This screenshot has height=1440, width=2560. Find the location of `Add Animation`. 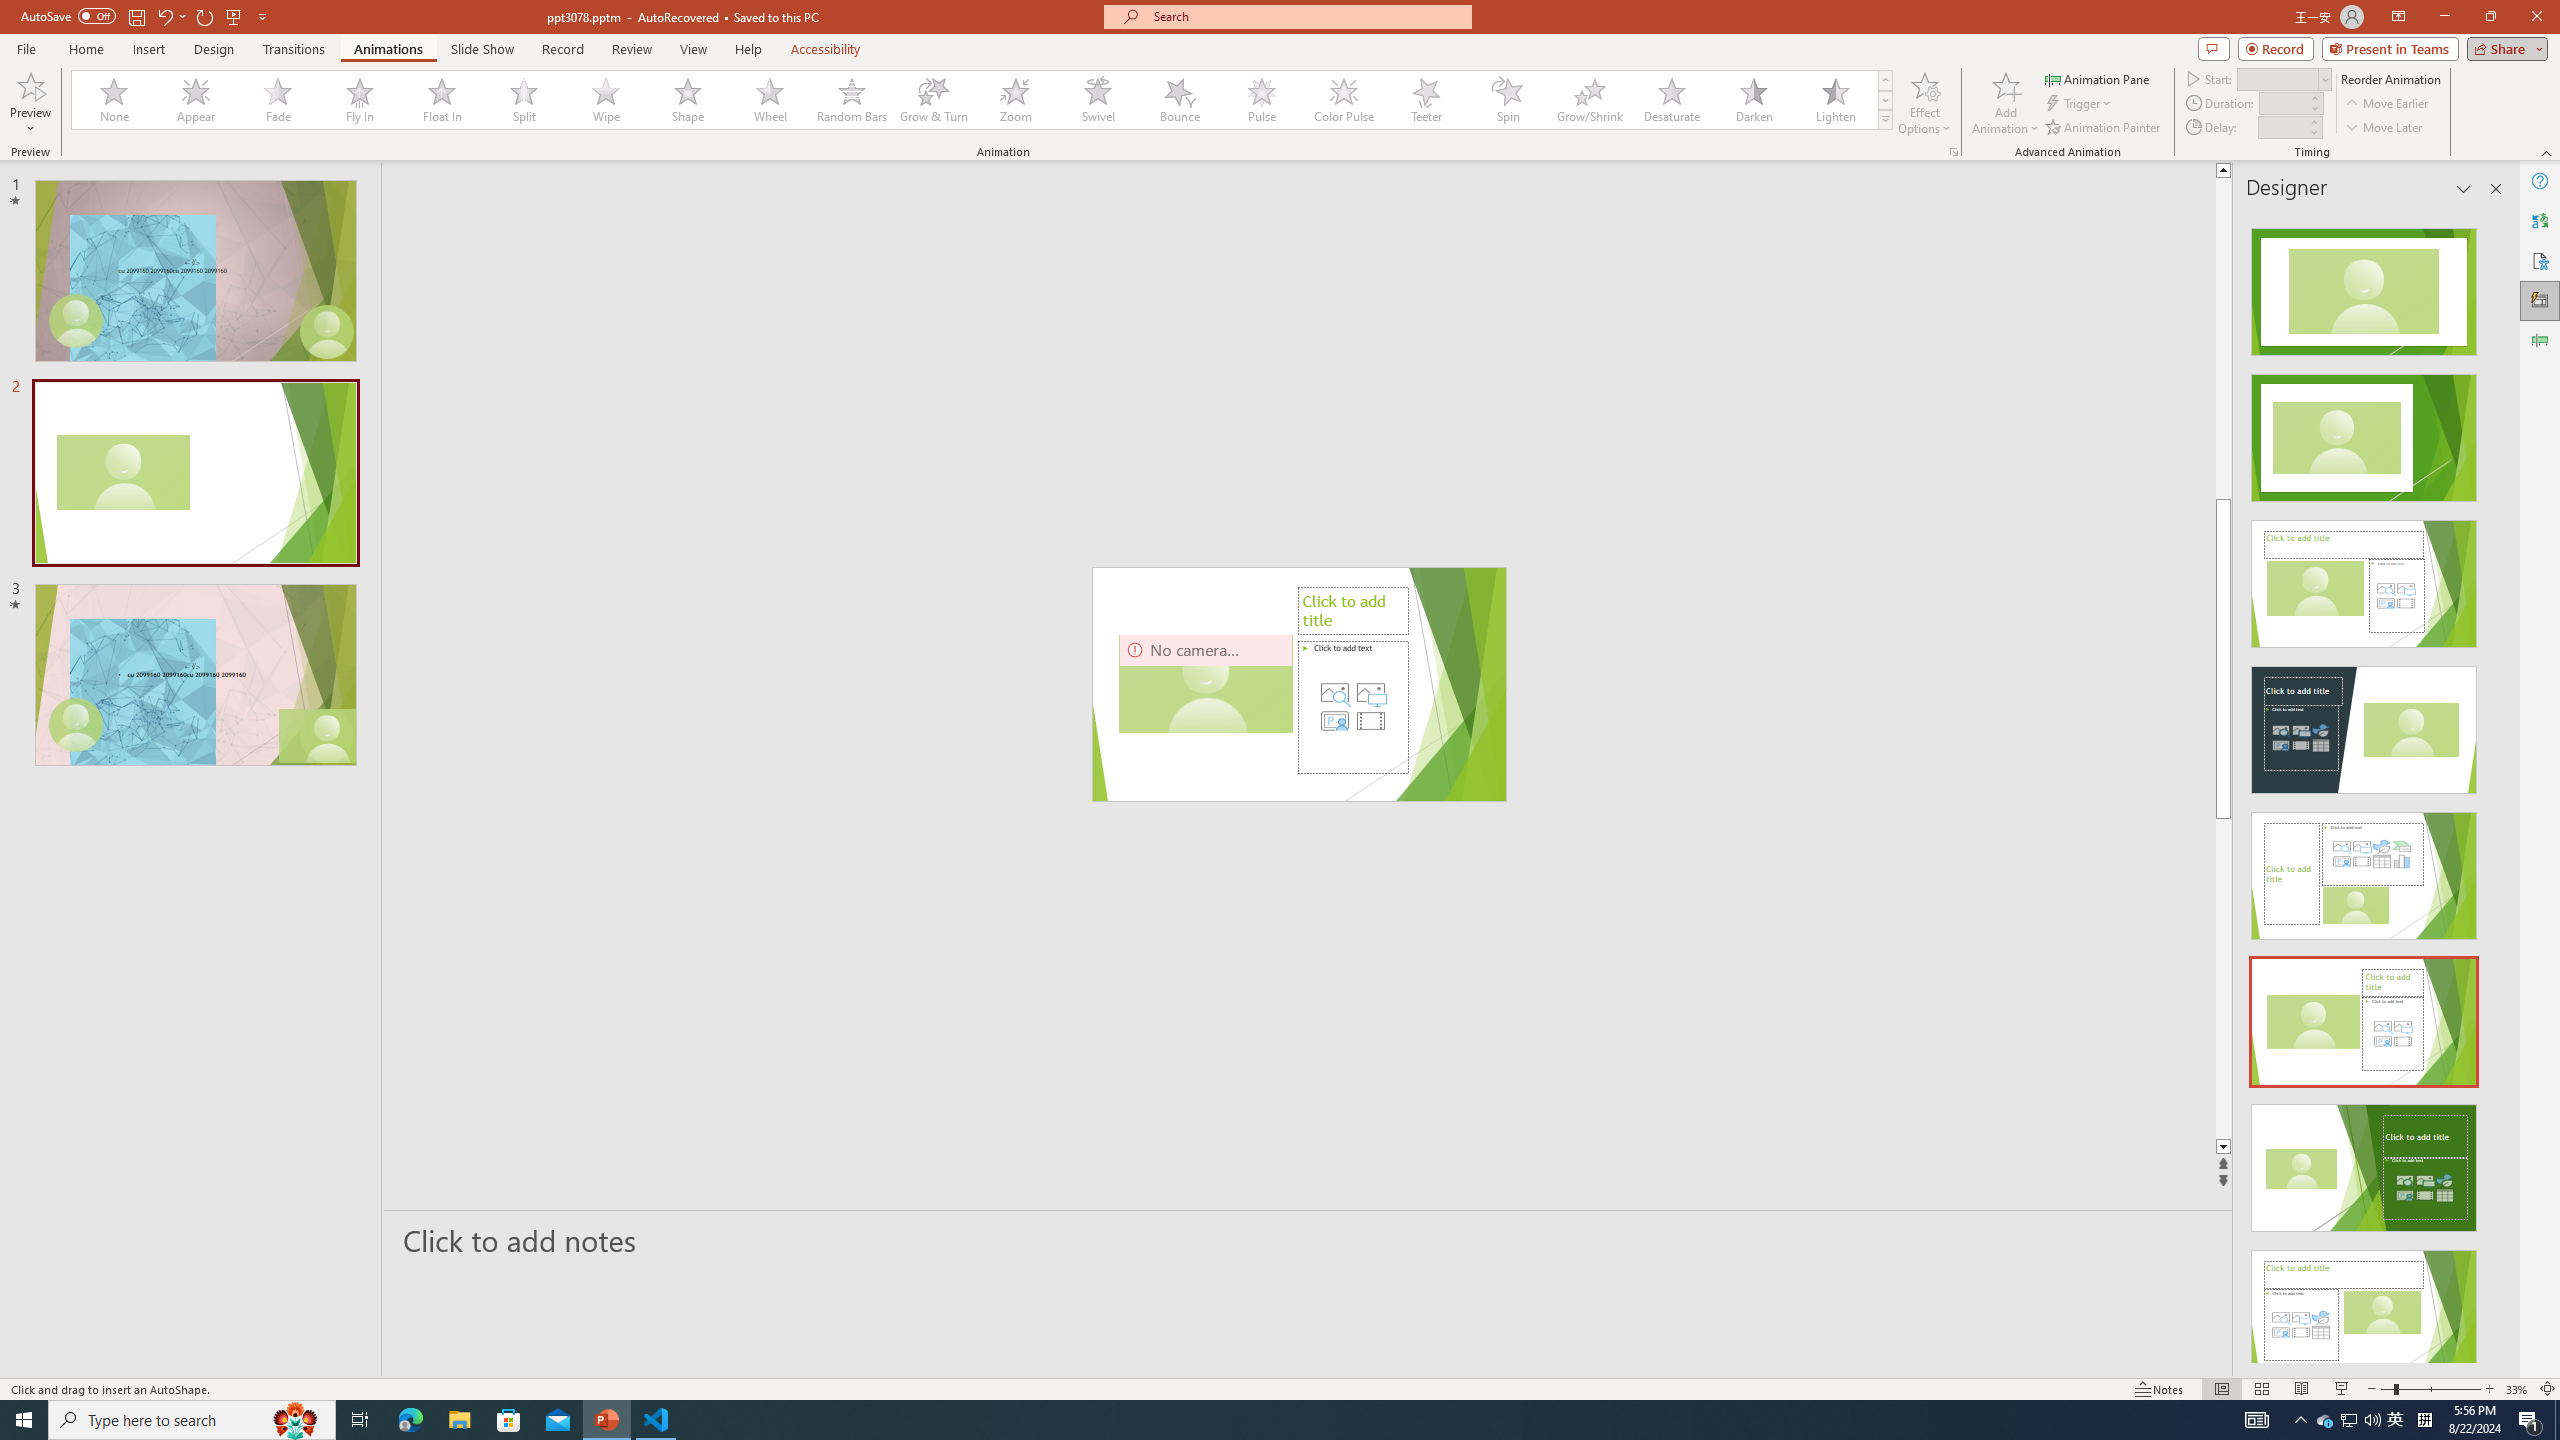

Add Animation is located at coordinates (2006, 103).